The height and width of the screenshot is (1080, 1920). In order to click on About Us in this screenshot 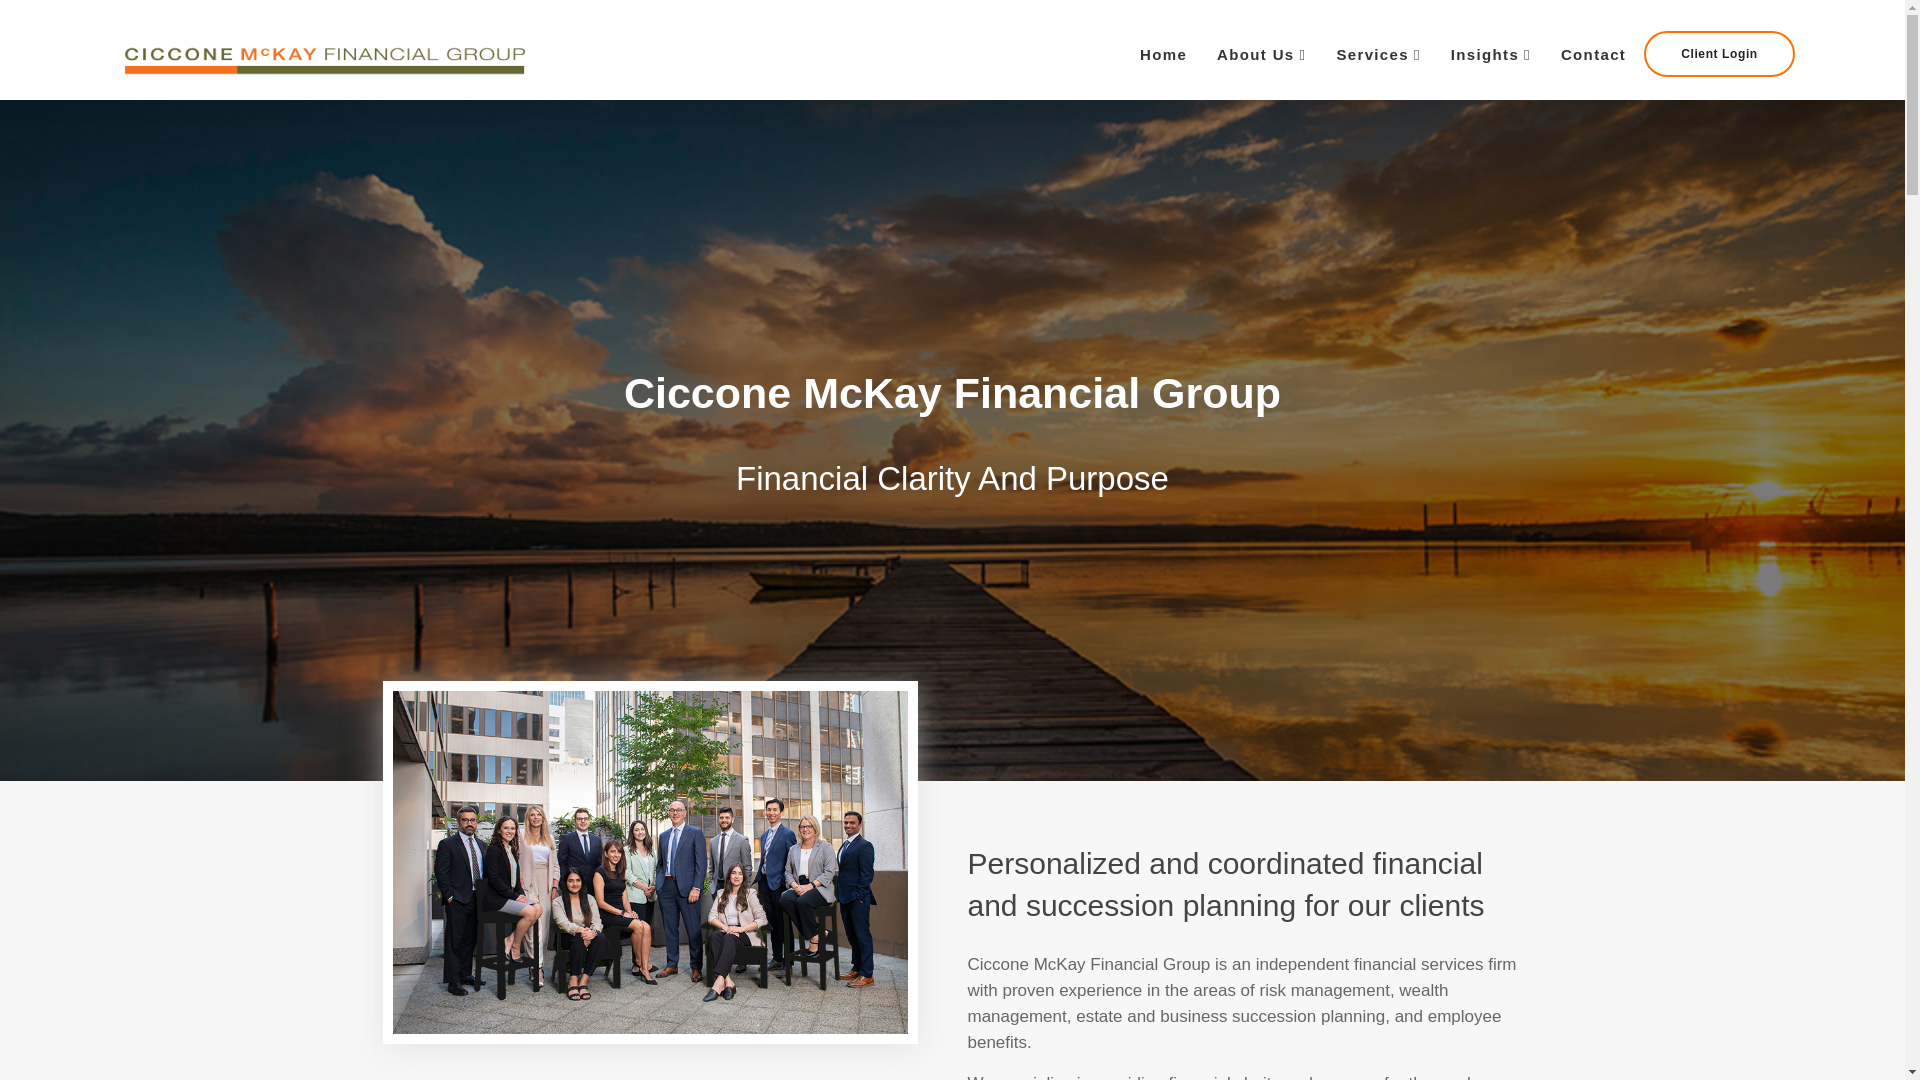, I will do `click(1260, 54)`.